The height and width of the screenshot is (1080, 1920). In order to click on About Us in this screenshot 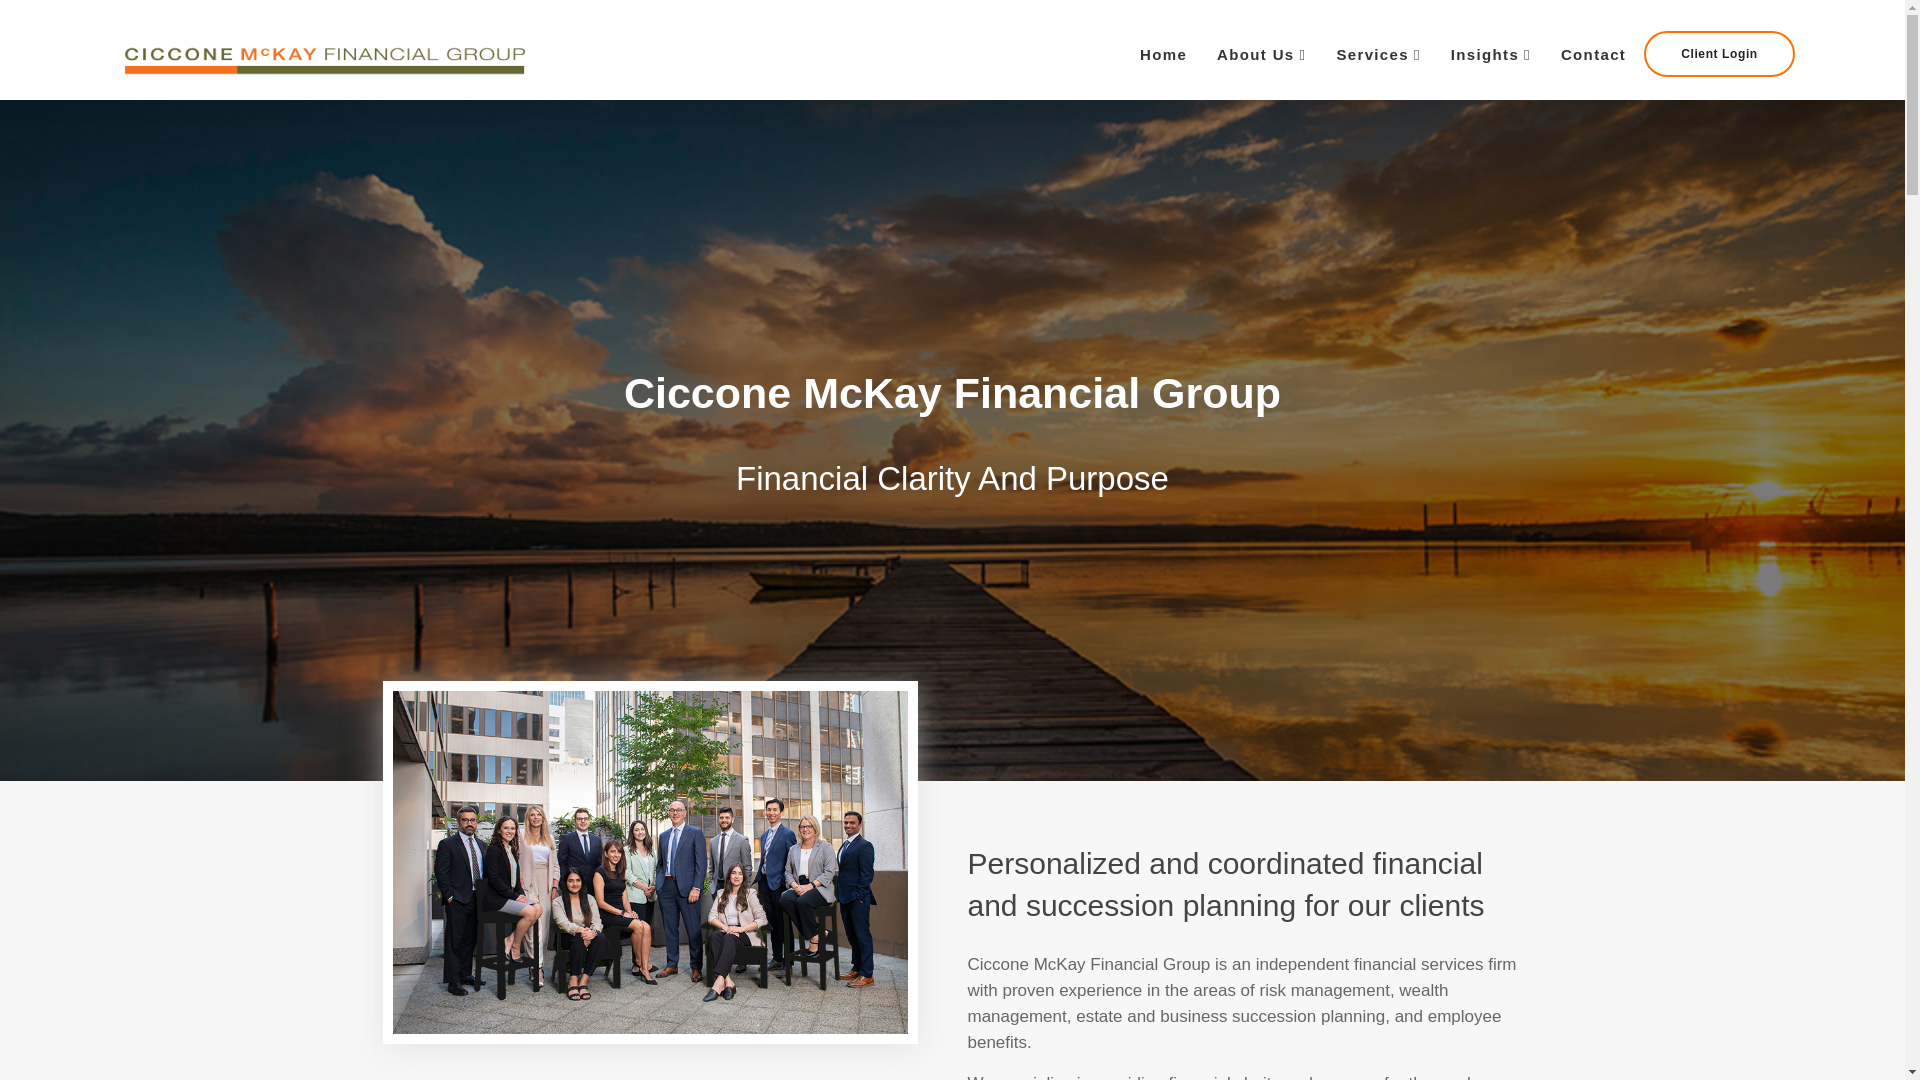, I will do `click(1260, 54)`.